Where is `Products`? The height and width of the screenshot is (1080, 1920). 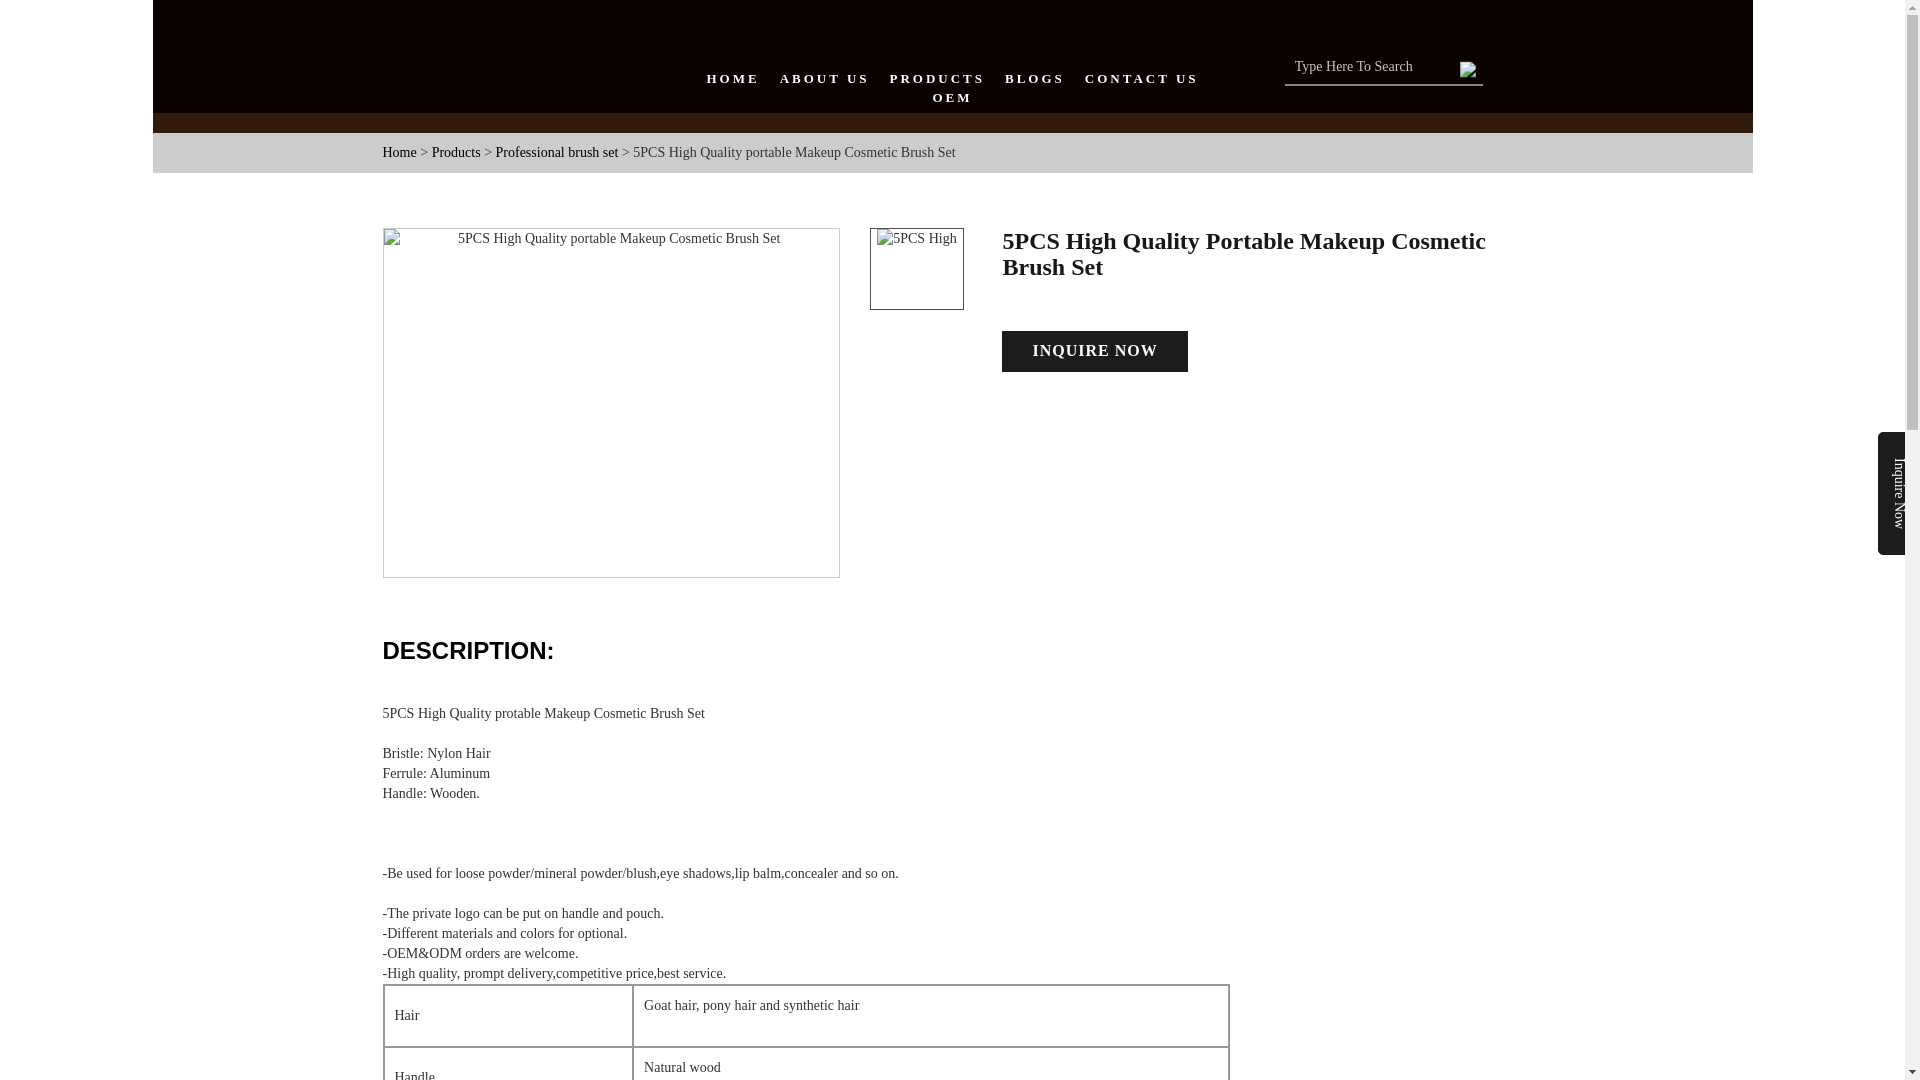 Products is located at coordinates (456, 152).